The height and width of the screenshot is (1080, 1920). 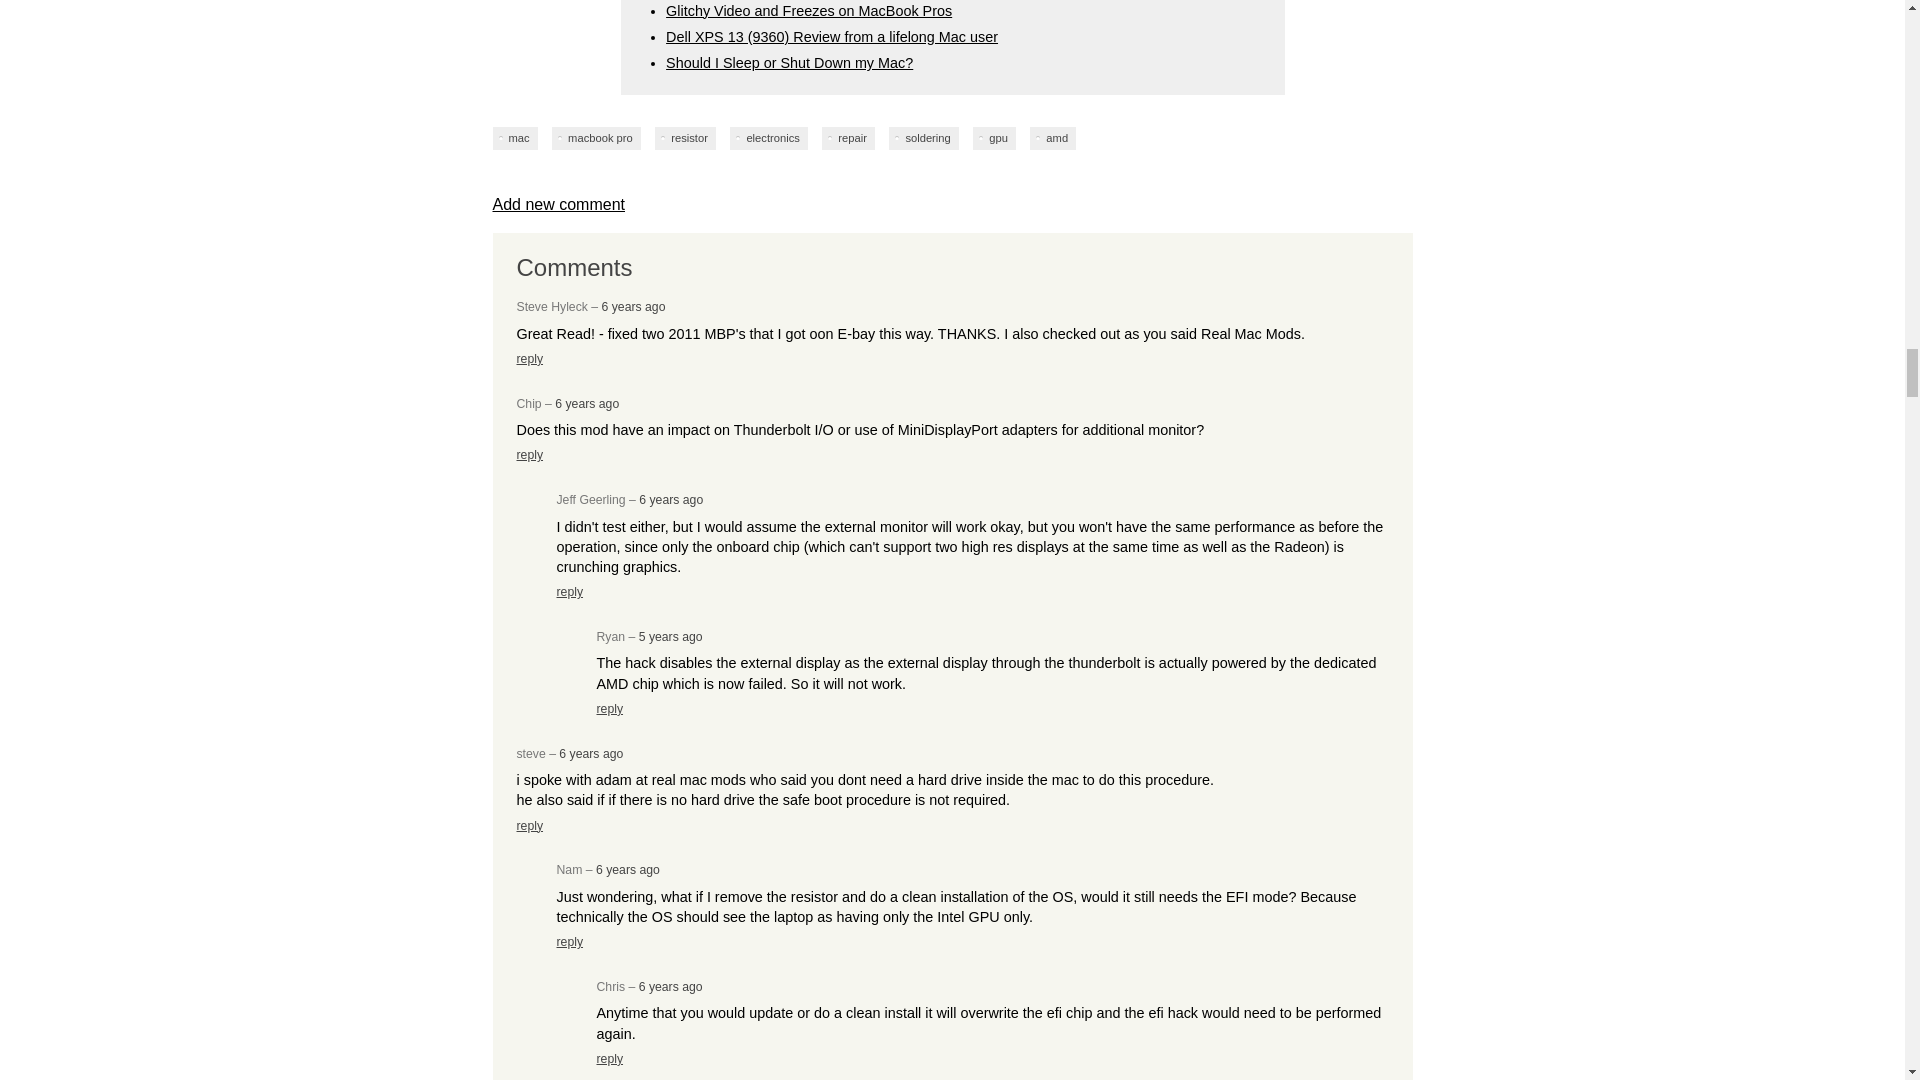 I want to click on Share your thoughts and opinions., so click(x=558, y=204).